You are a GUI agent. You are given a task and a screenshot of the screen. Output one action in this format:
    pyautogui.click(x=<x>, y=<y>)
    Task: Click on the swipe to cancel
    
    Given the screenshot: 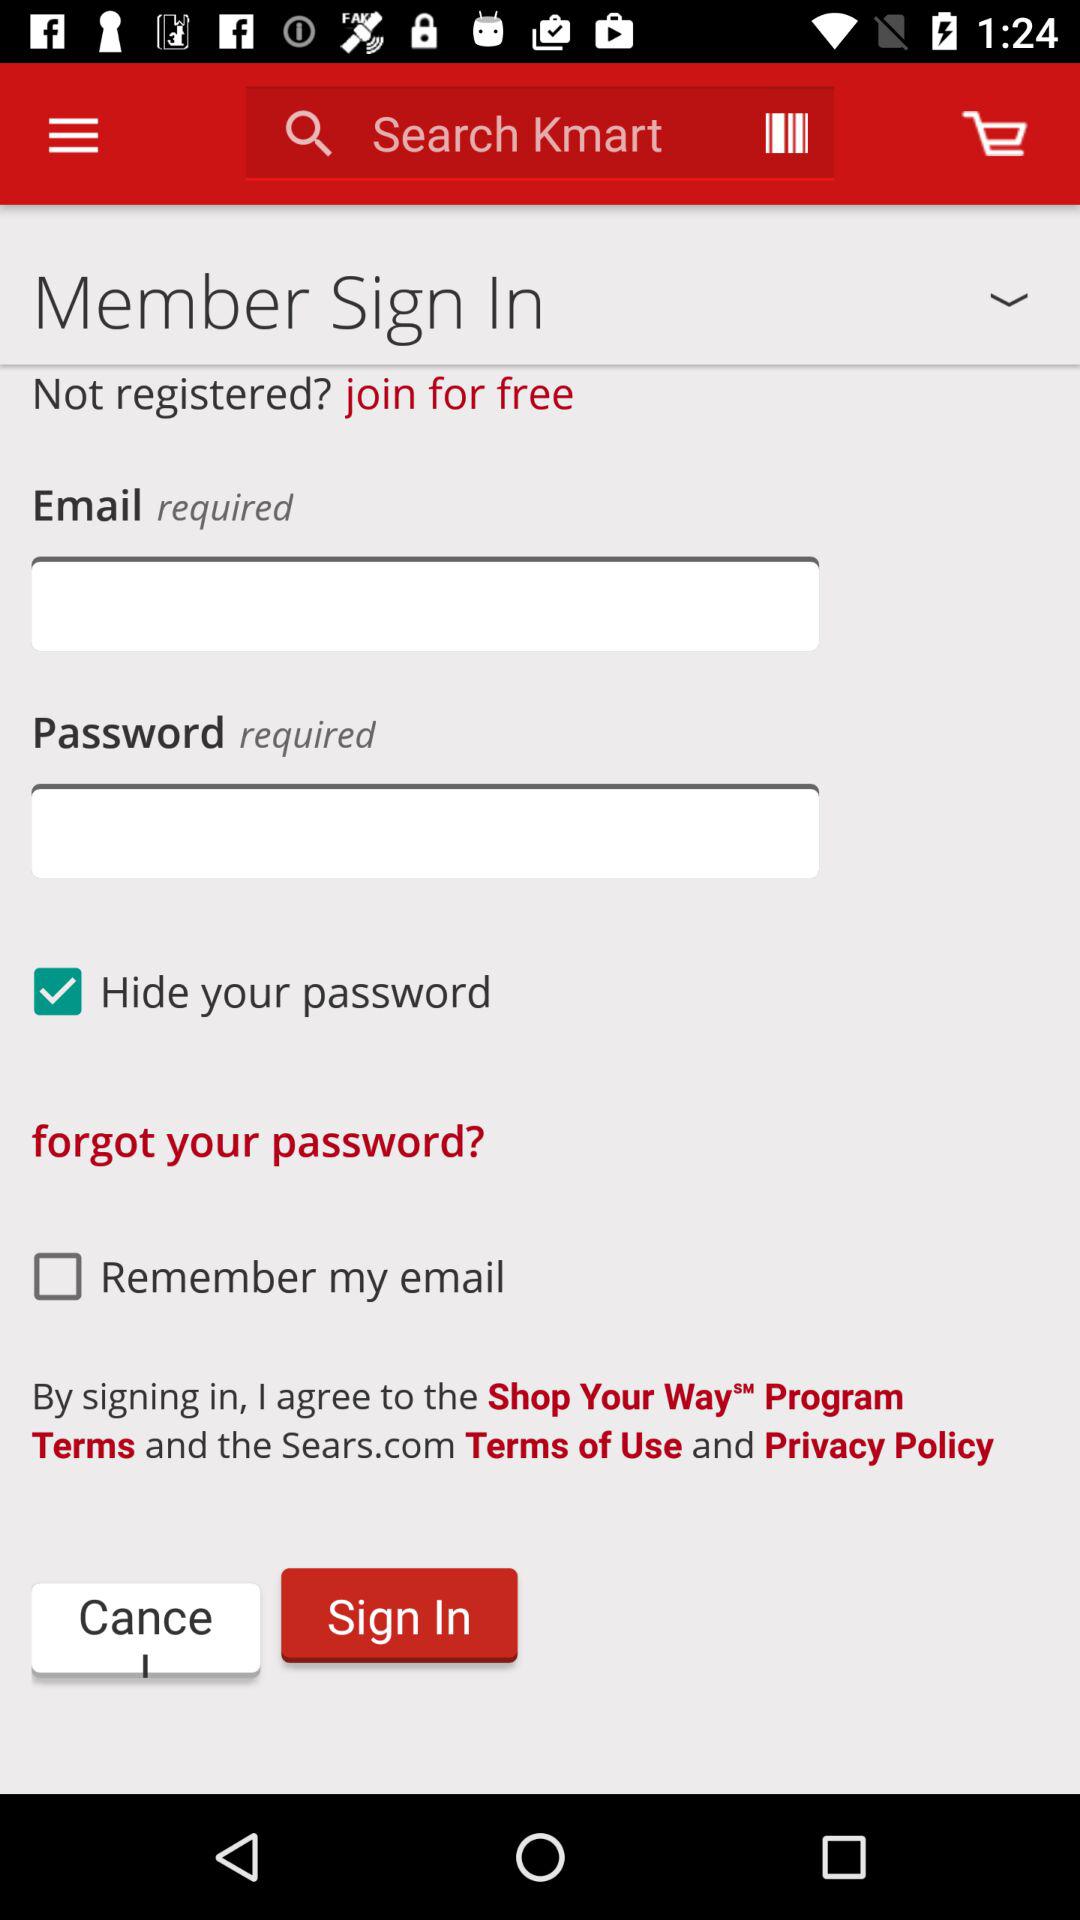 What is the action you would take?
    pyautogui.click(x=146, y=1630)
    